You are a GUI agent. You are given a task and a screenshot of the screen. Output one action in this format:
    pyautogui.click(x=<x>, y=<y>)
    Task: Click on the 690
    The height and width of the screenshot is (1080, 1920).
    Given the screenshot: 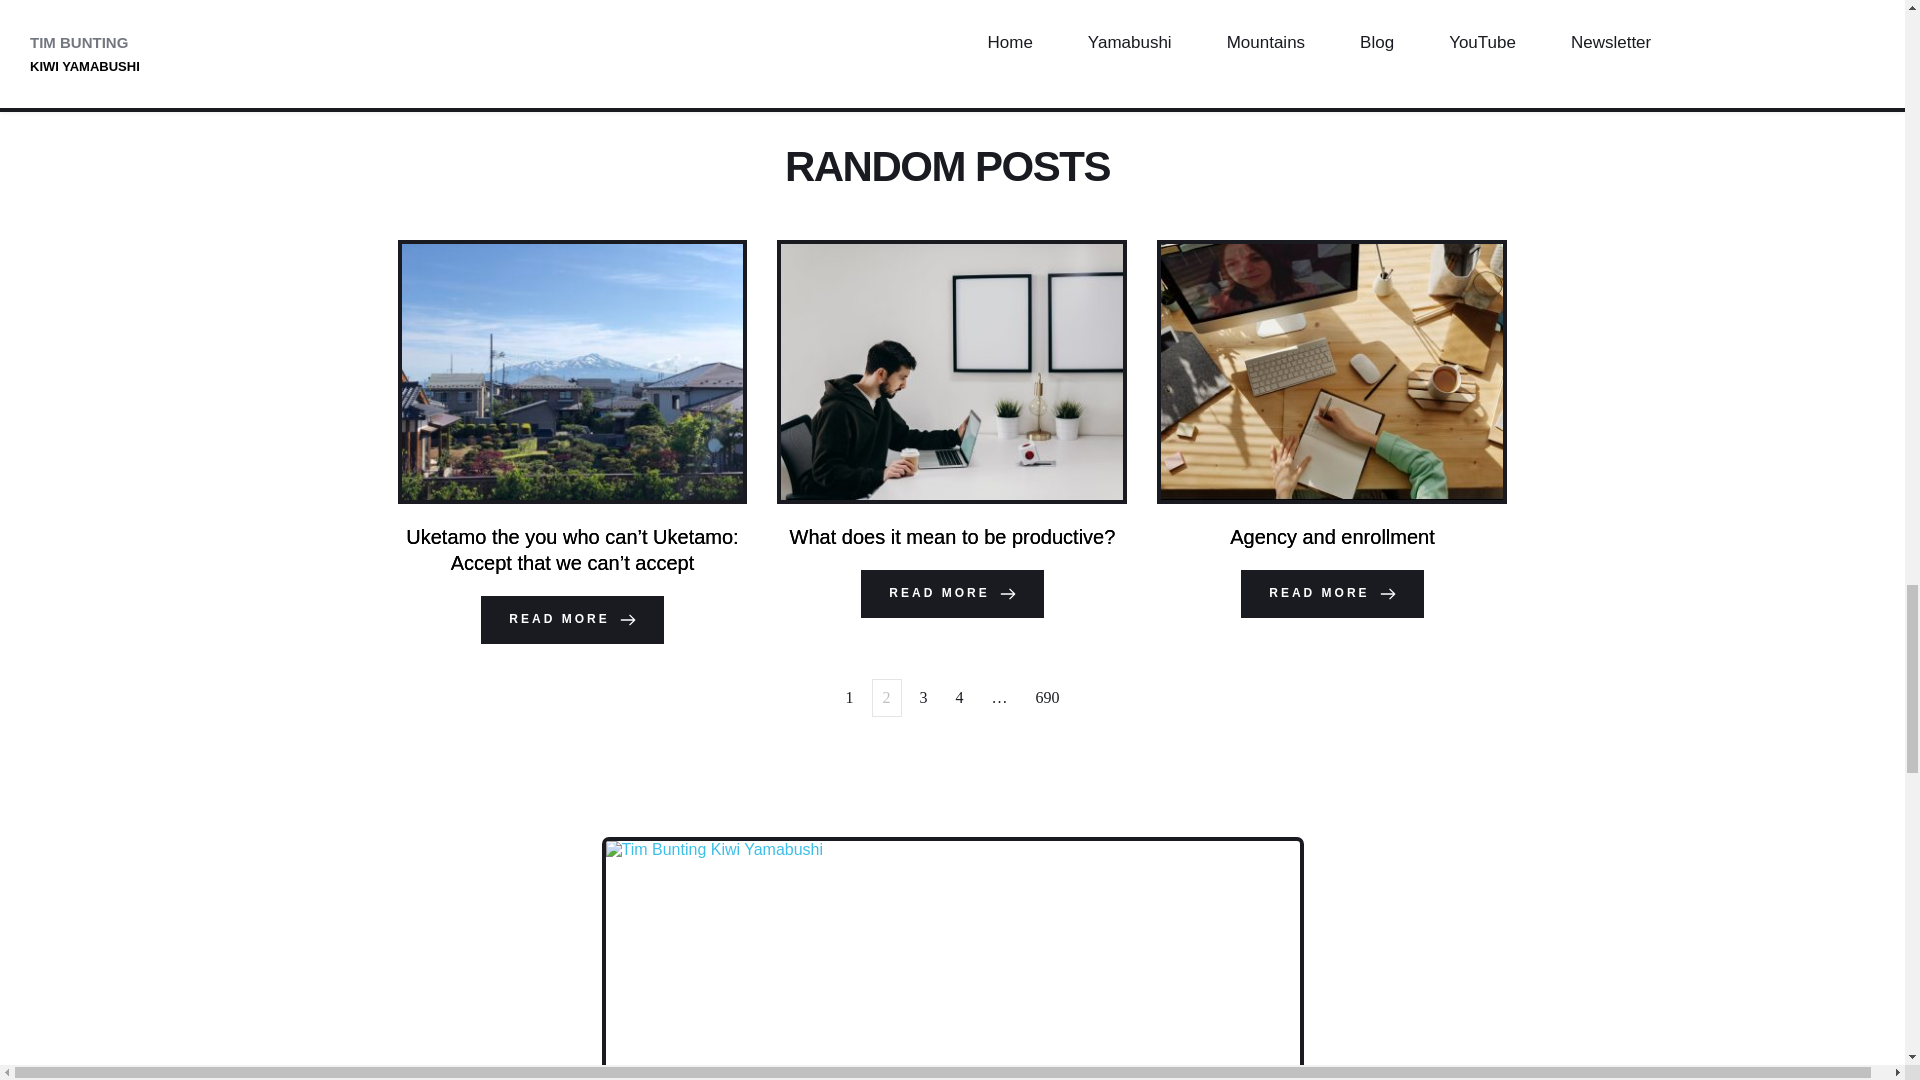 What is the action you would take?
    pyautogui.click(x=1047, y=91)
    